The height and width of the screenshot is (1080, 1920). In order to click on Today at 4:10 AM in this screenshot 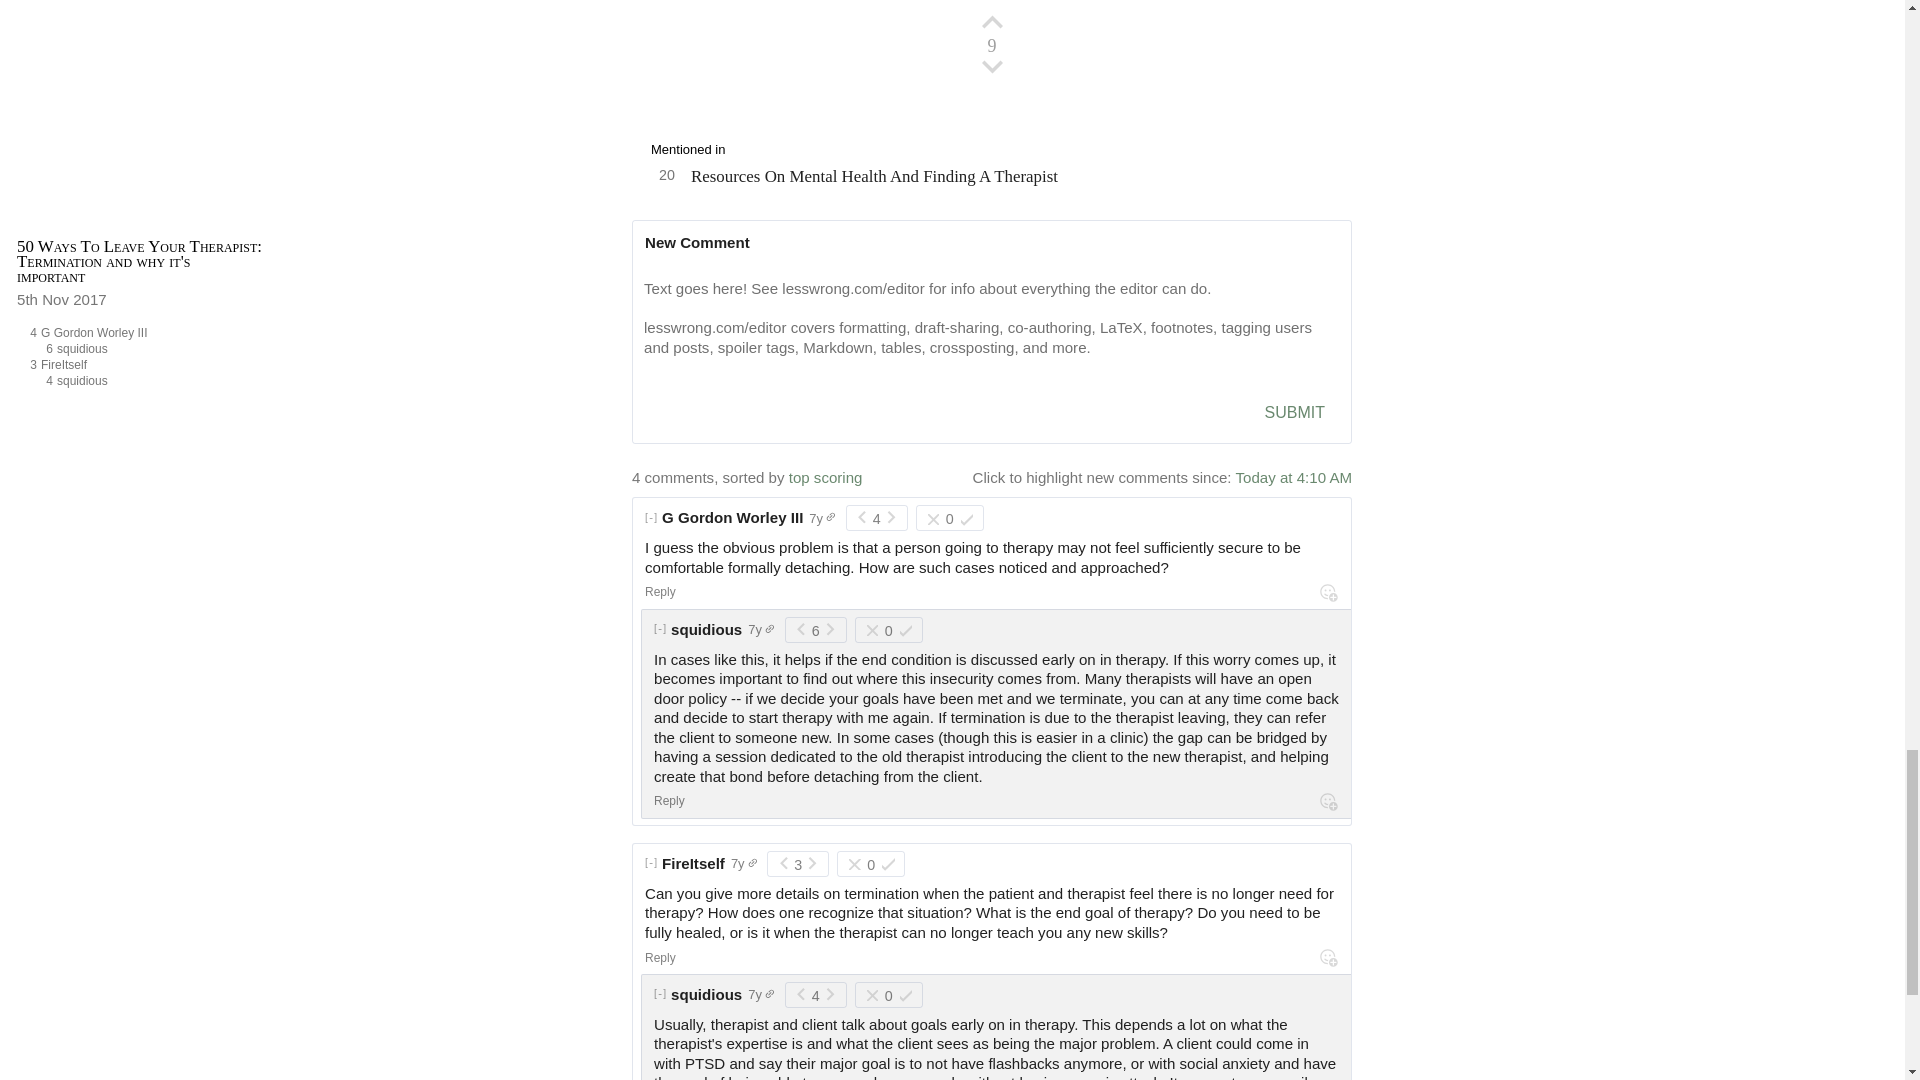, I will do `click(151, 382)`.